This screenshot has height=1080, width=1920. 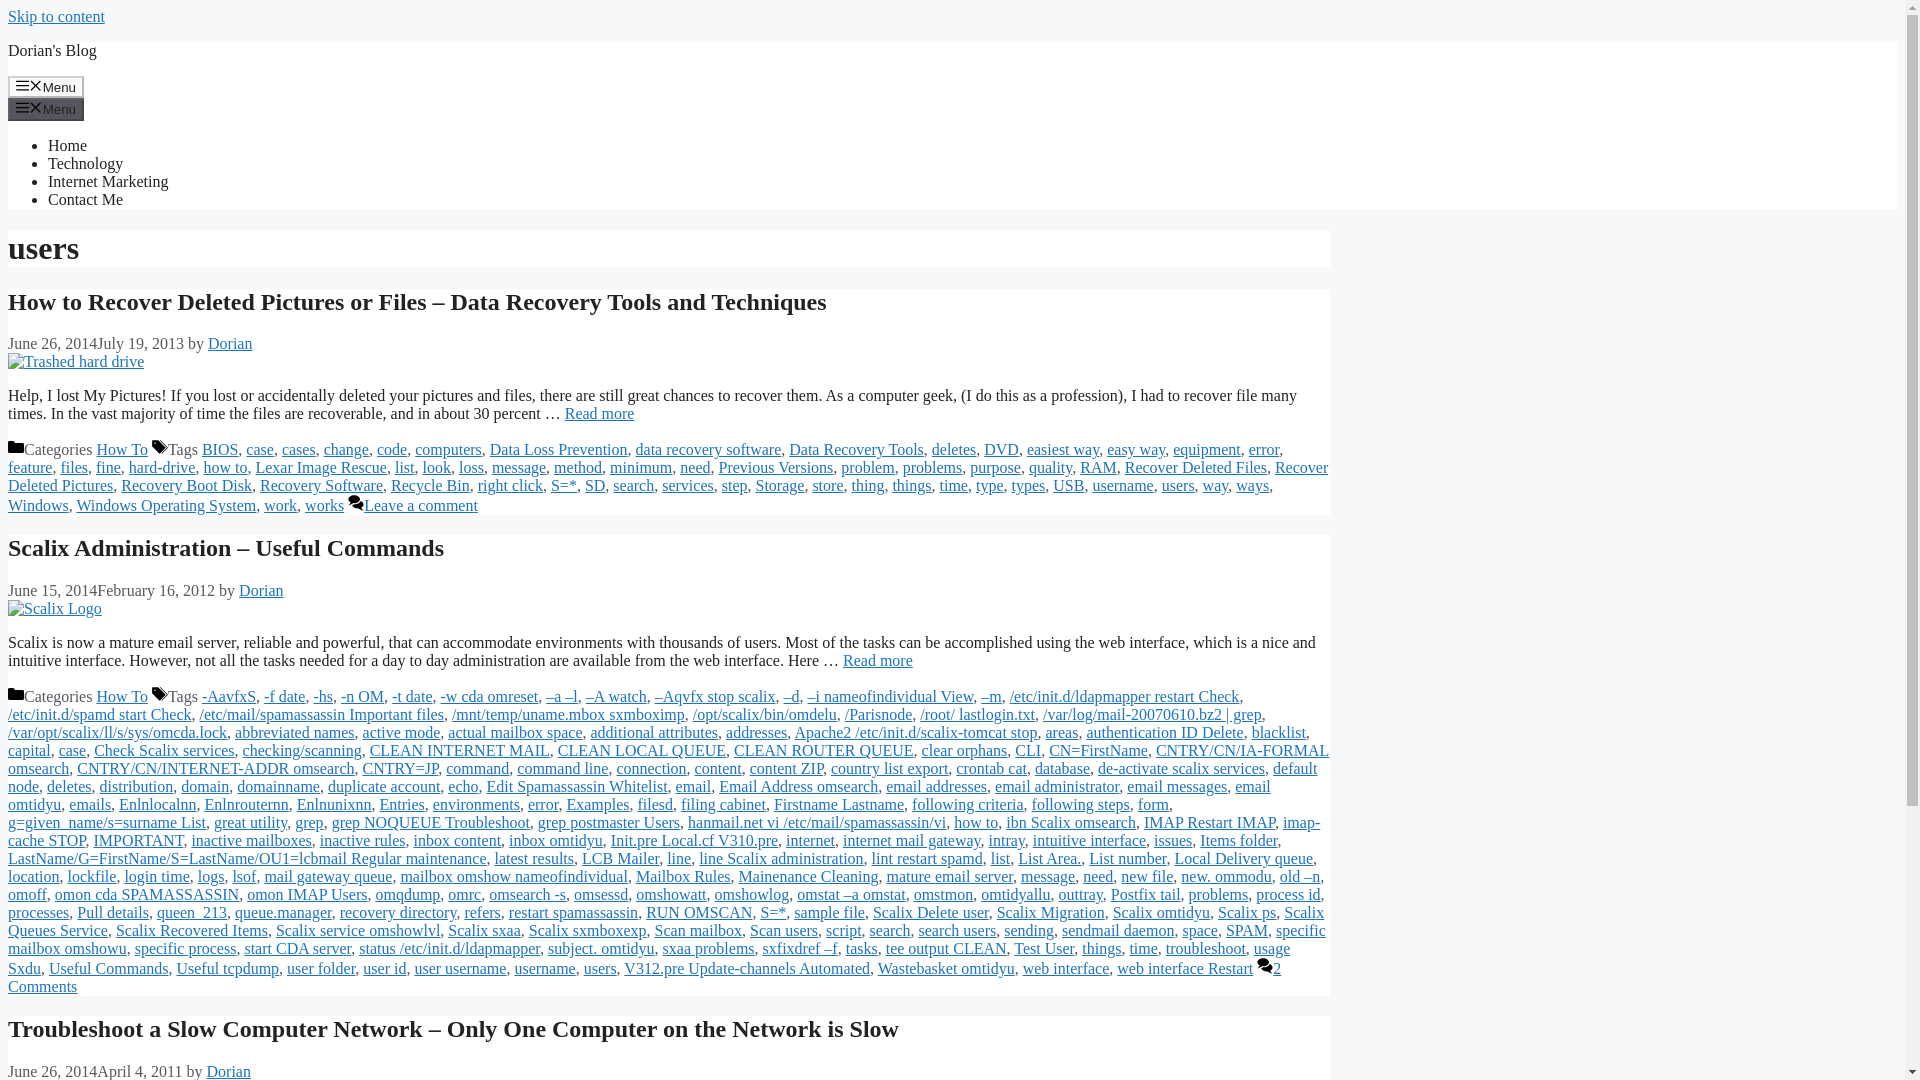 I want to click on easiest way, so click(x=1062, y=448).